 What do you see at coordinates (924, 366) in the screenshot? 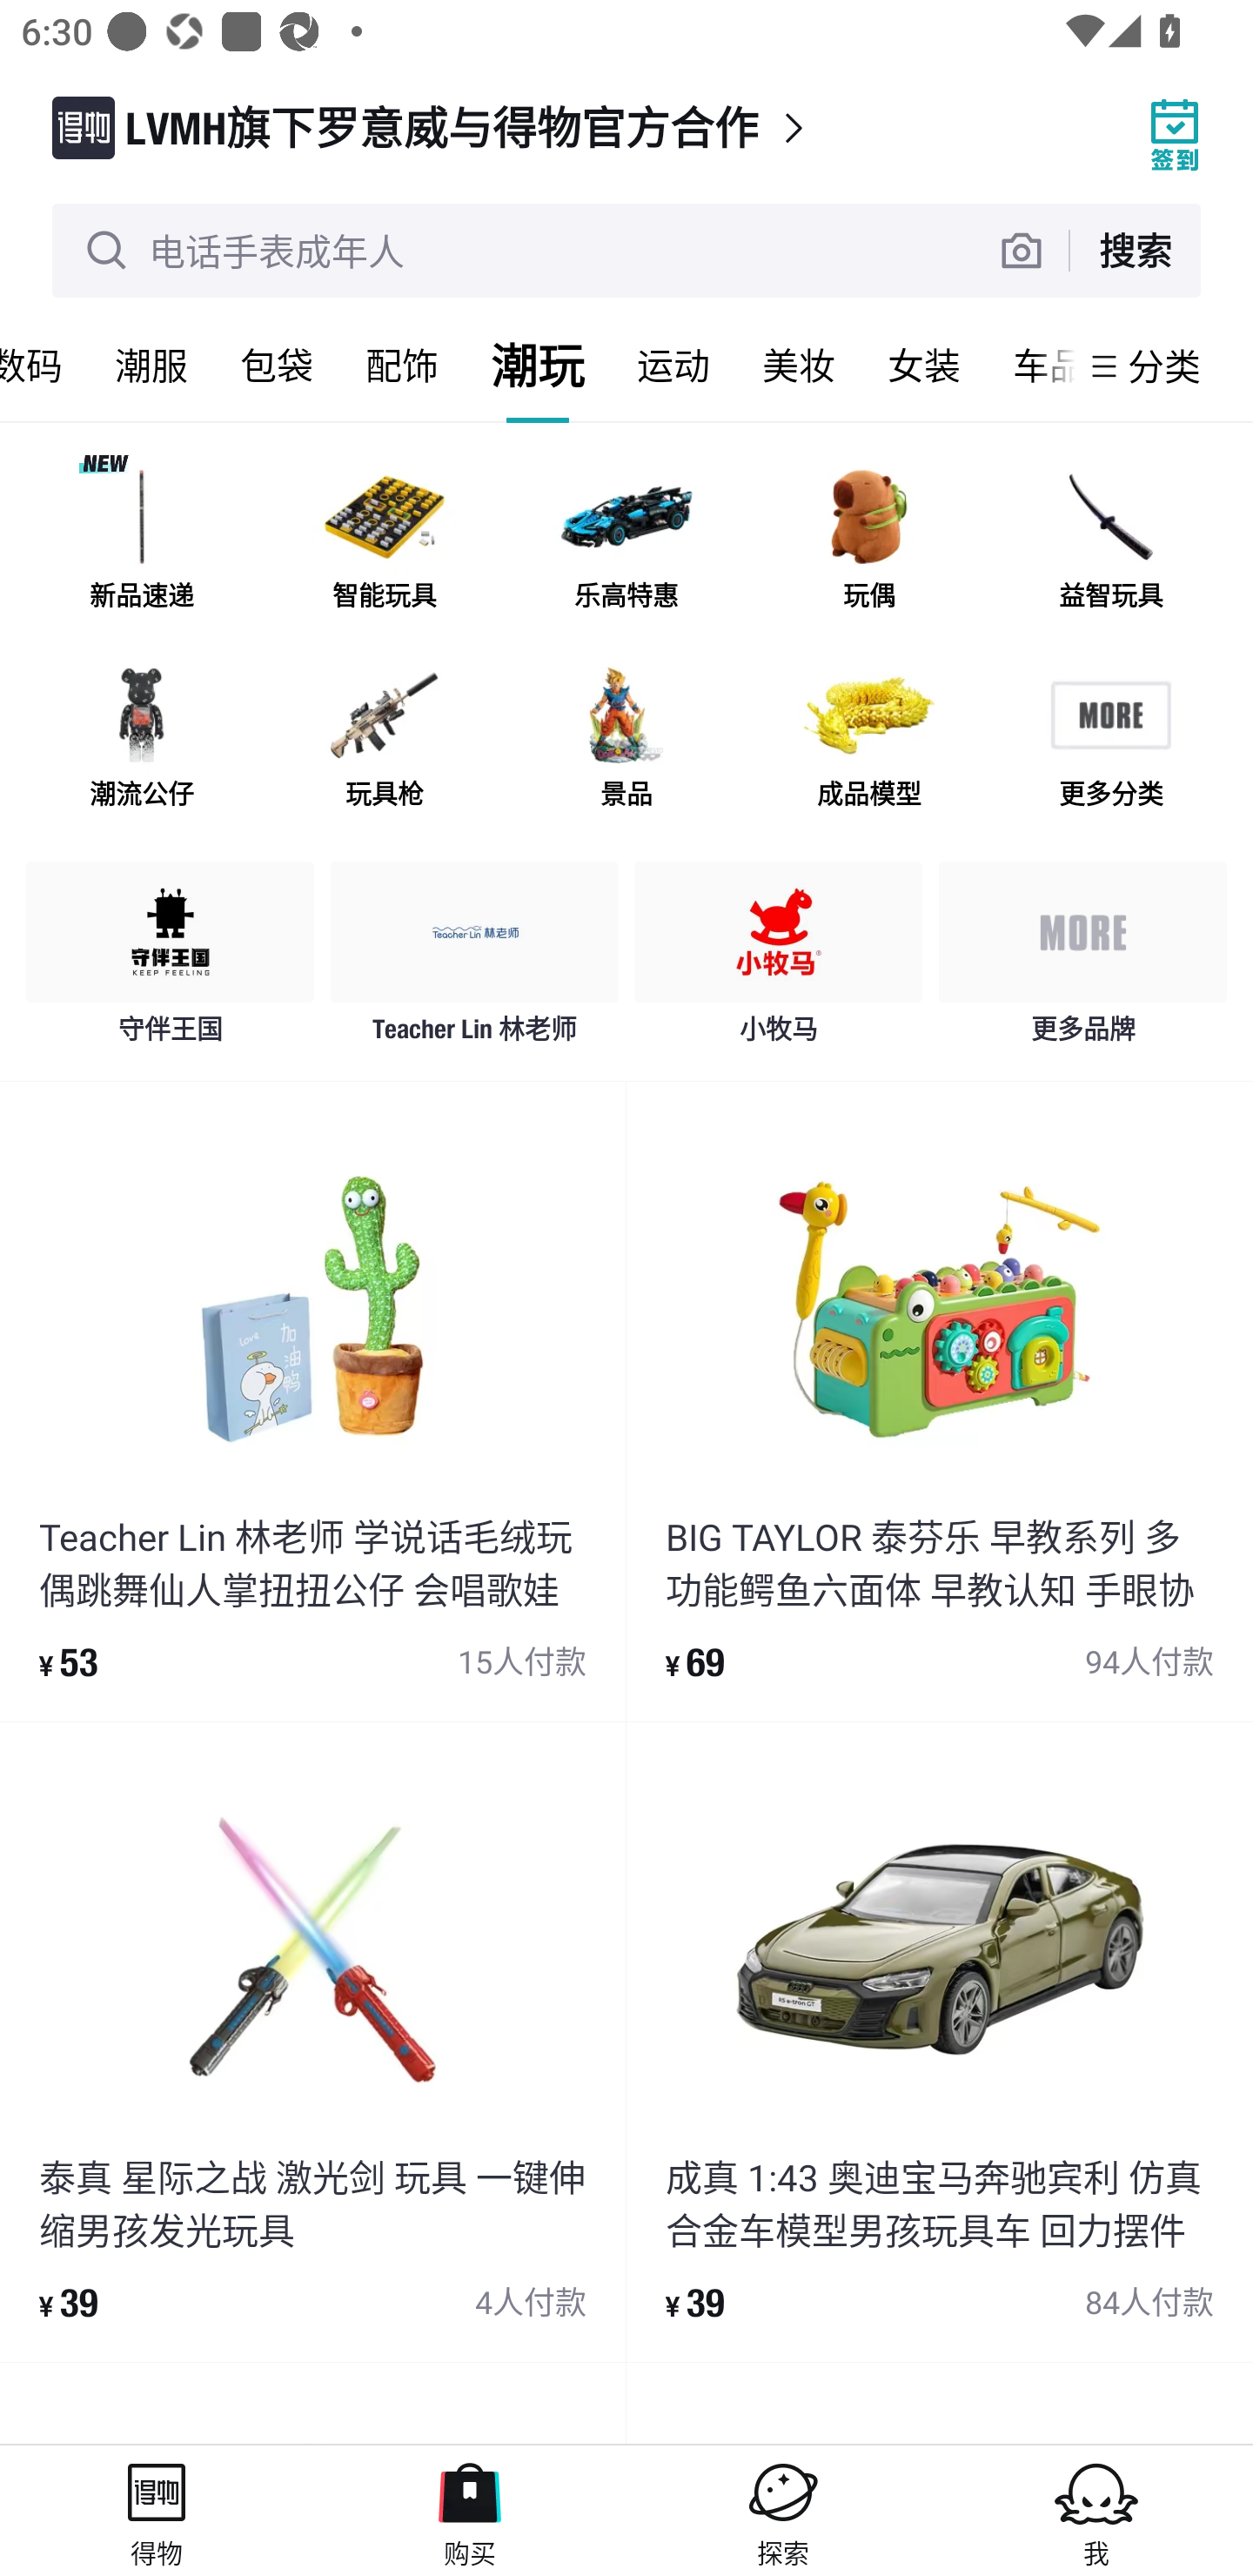
I see `女装` at bounding box center [924, 366].